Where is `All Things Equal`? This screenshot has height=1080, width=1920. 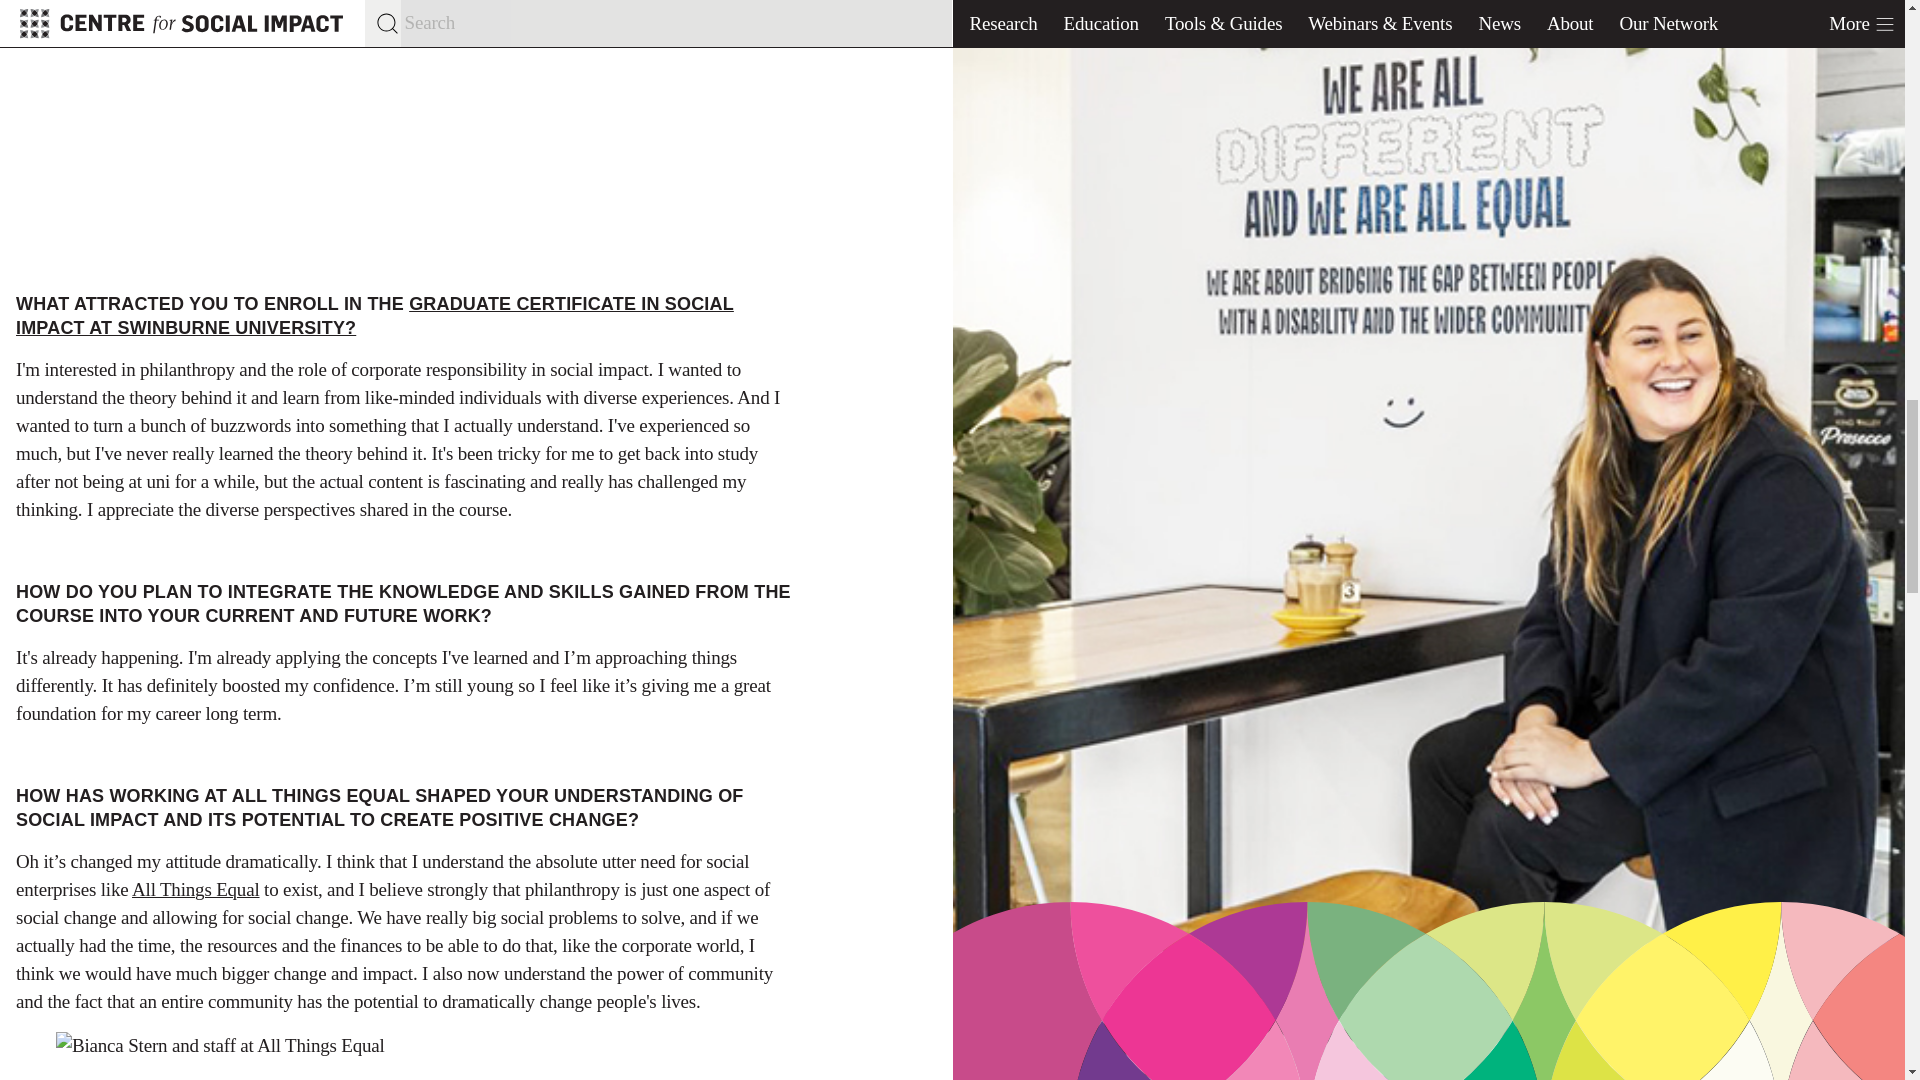 All Things Equal is located at coordinates (196, 889).